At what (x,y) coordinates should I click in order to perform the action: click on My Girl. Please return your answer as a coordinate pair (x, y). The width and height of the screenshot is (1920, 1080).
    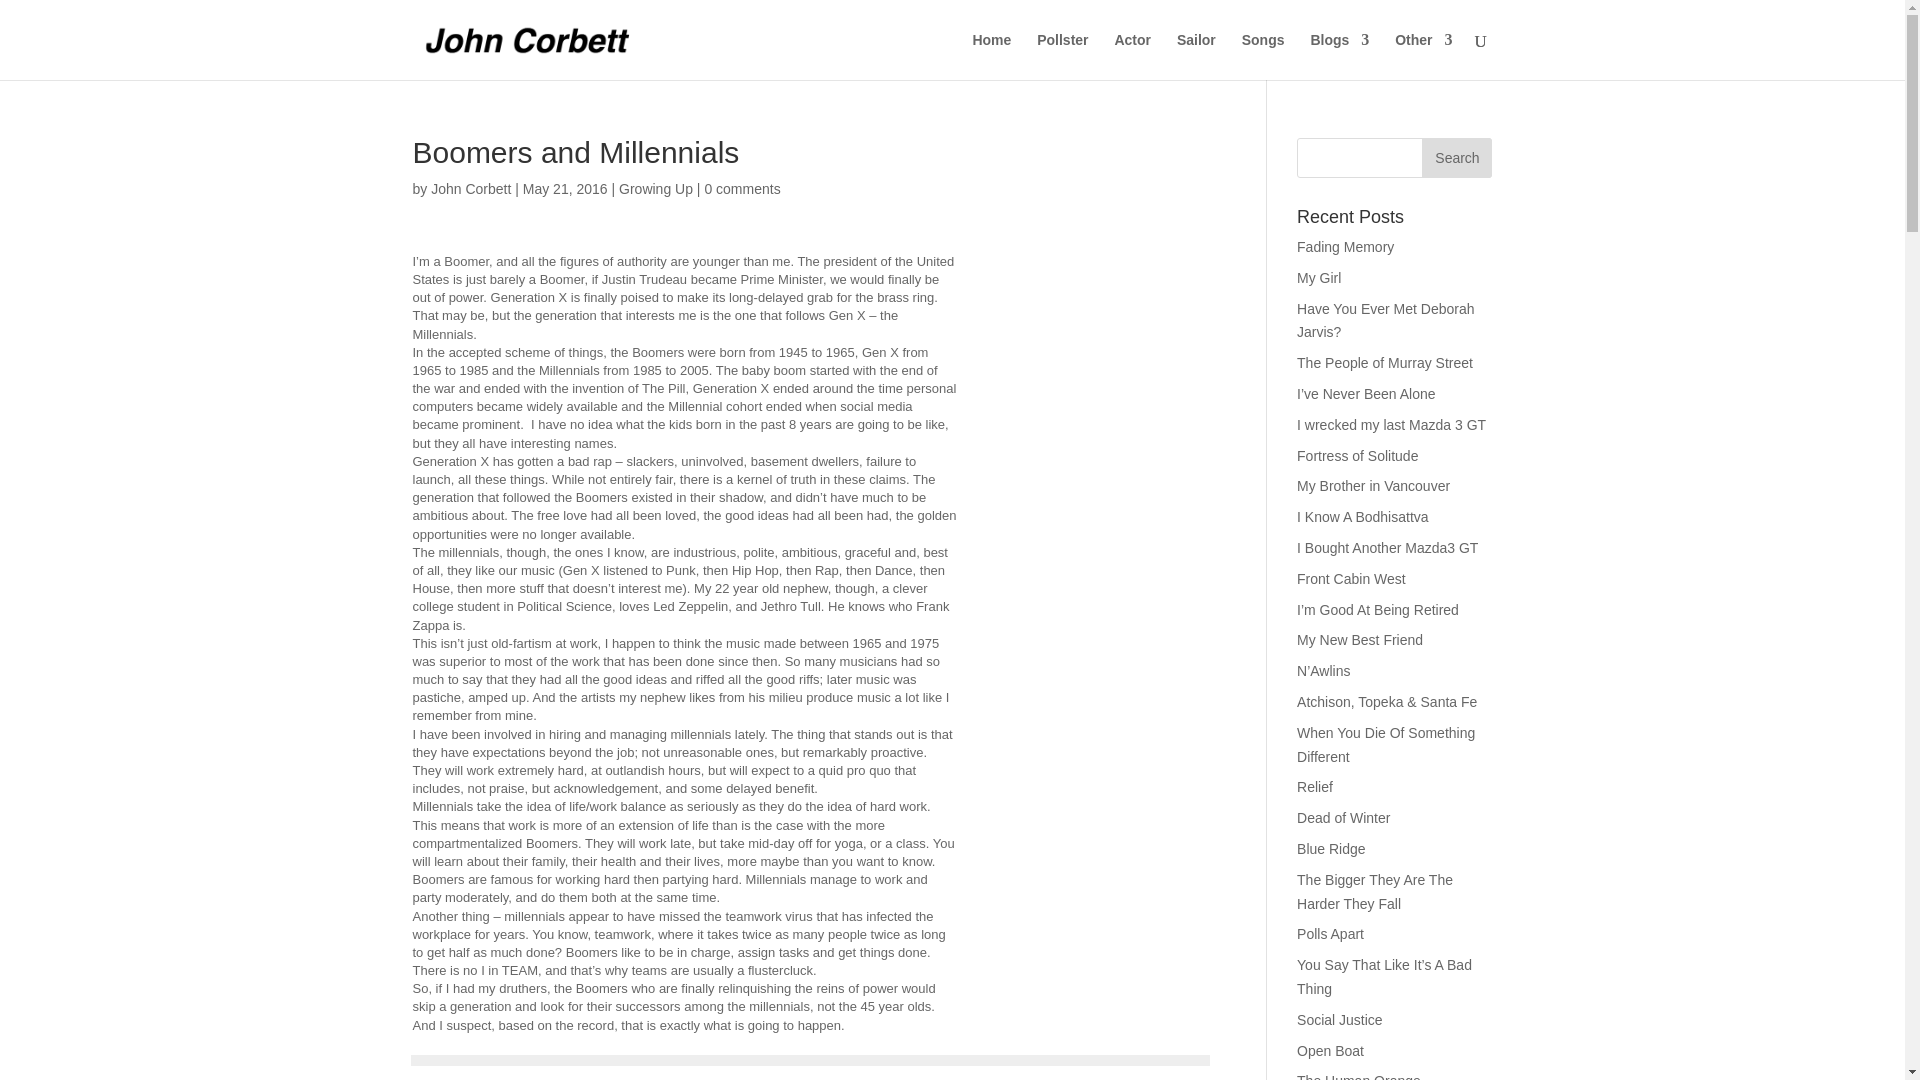
    Looking at the image, I should click on (1318, 278).